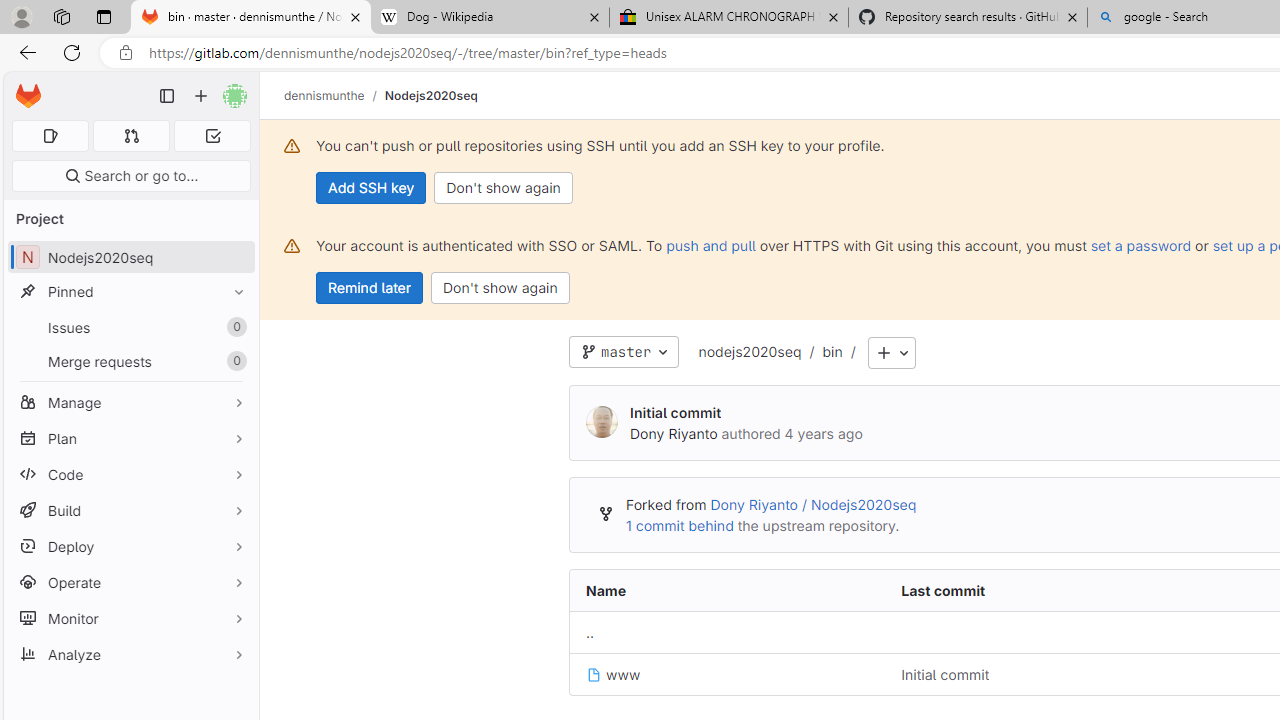 The image size is (1280, 720). What do you see at coordinates (201, 96) in the screenshot?
I see `Create new...` at bounding box center [201, 96].